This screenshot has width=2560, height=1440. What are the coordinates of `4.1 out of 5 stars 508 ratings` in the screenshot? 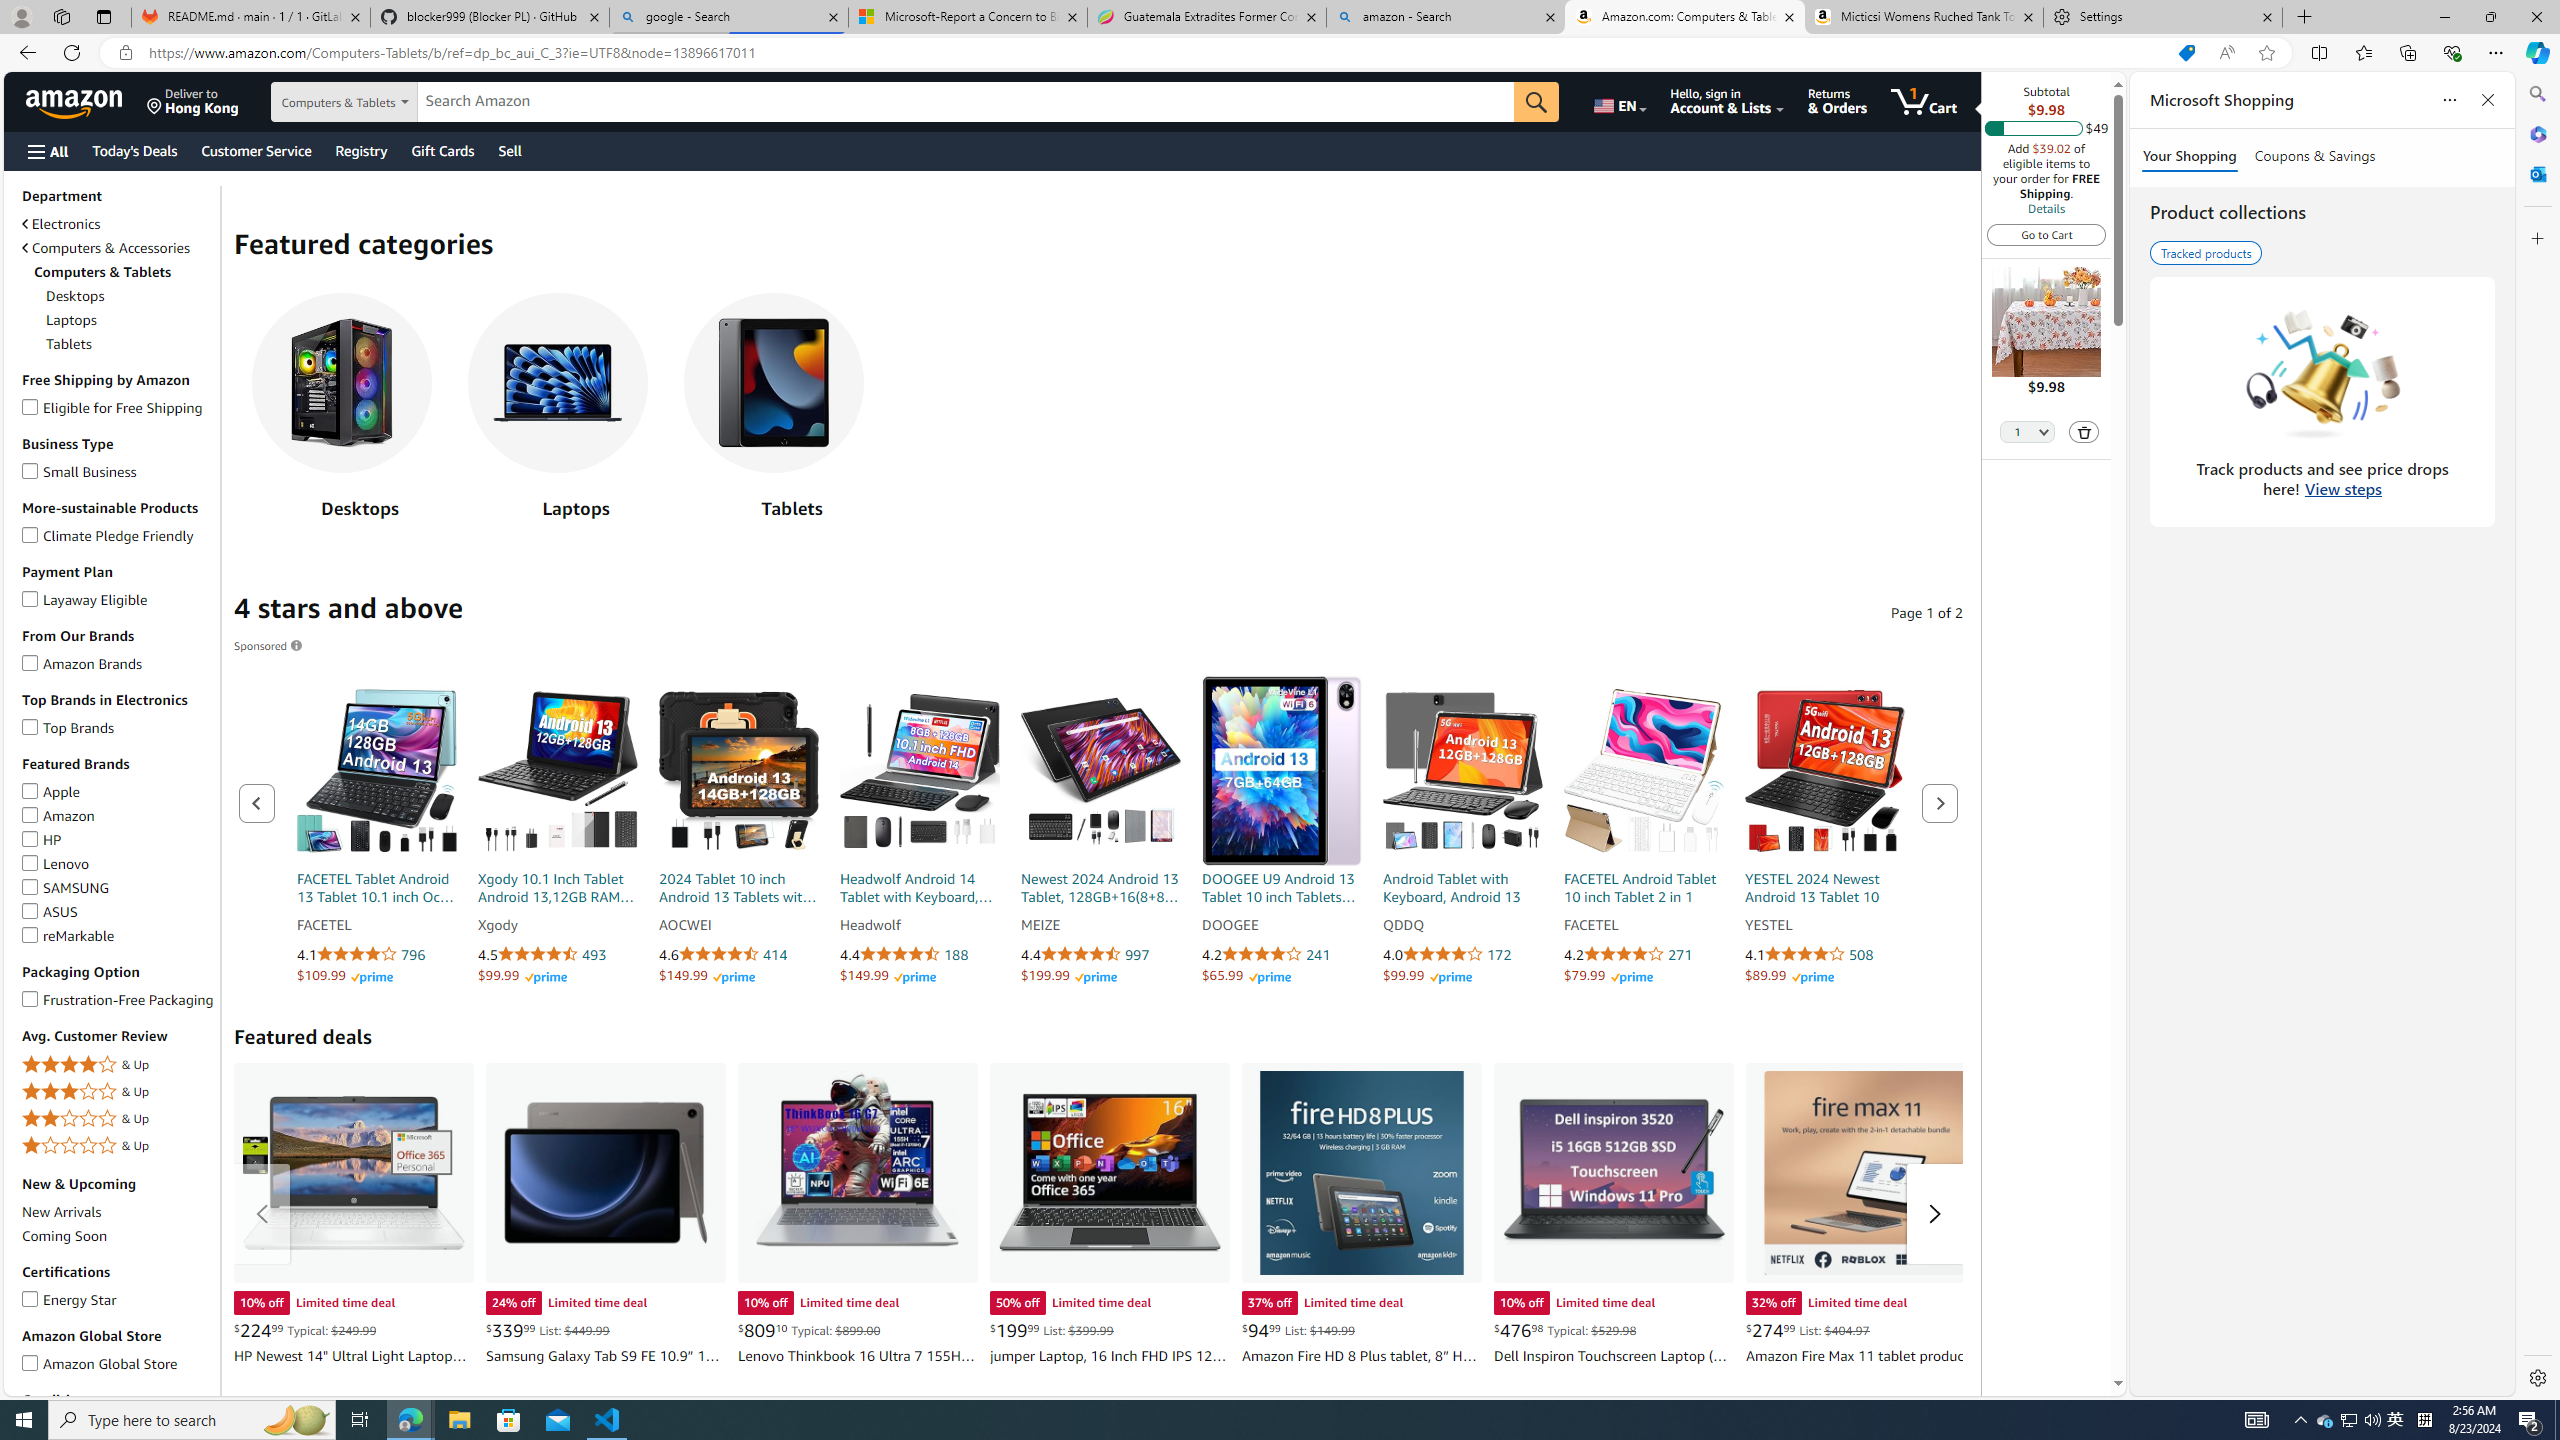 It's located at (1824, 955).